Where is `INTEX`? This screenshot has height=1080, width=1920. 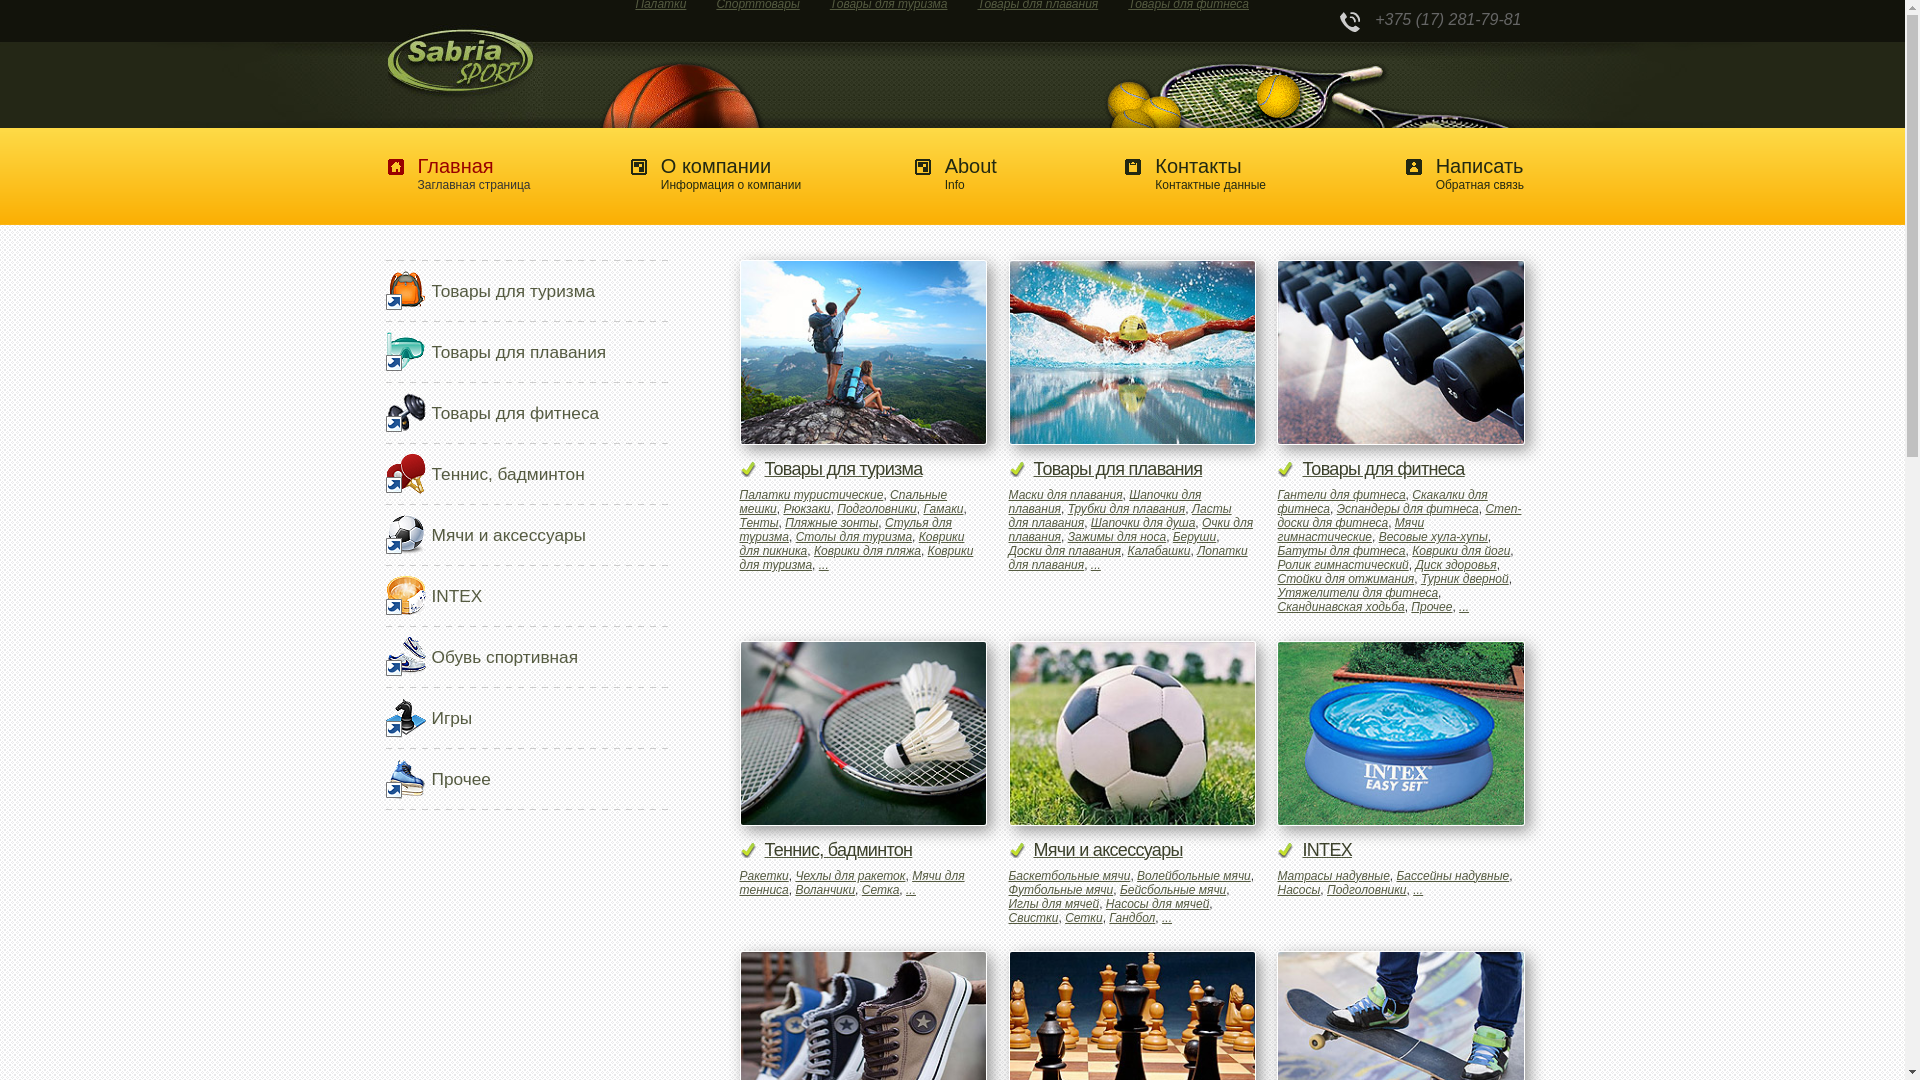
INTEX is located at coordinates (458, 596).